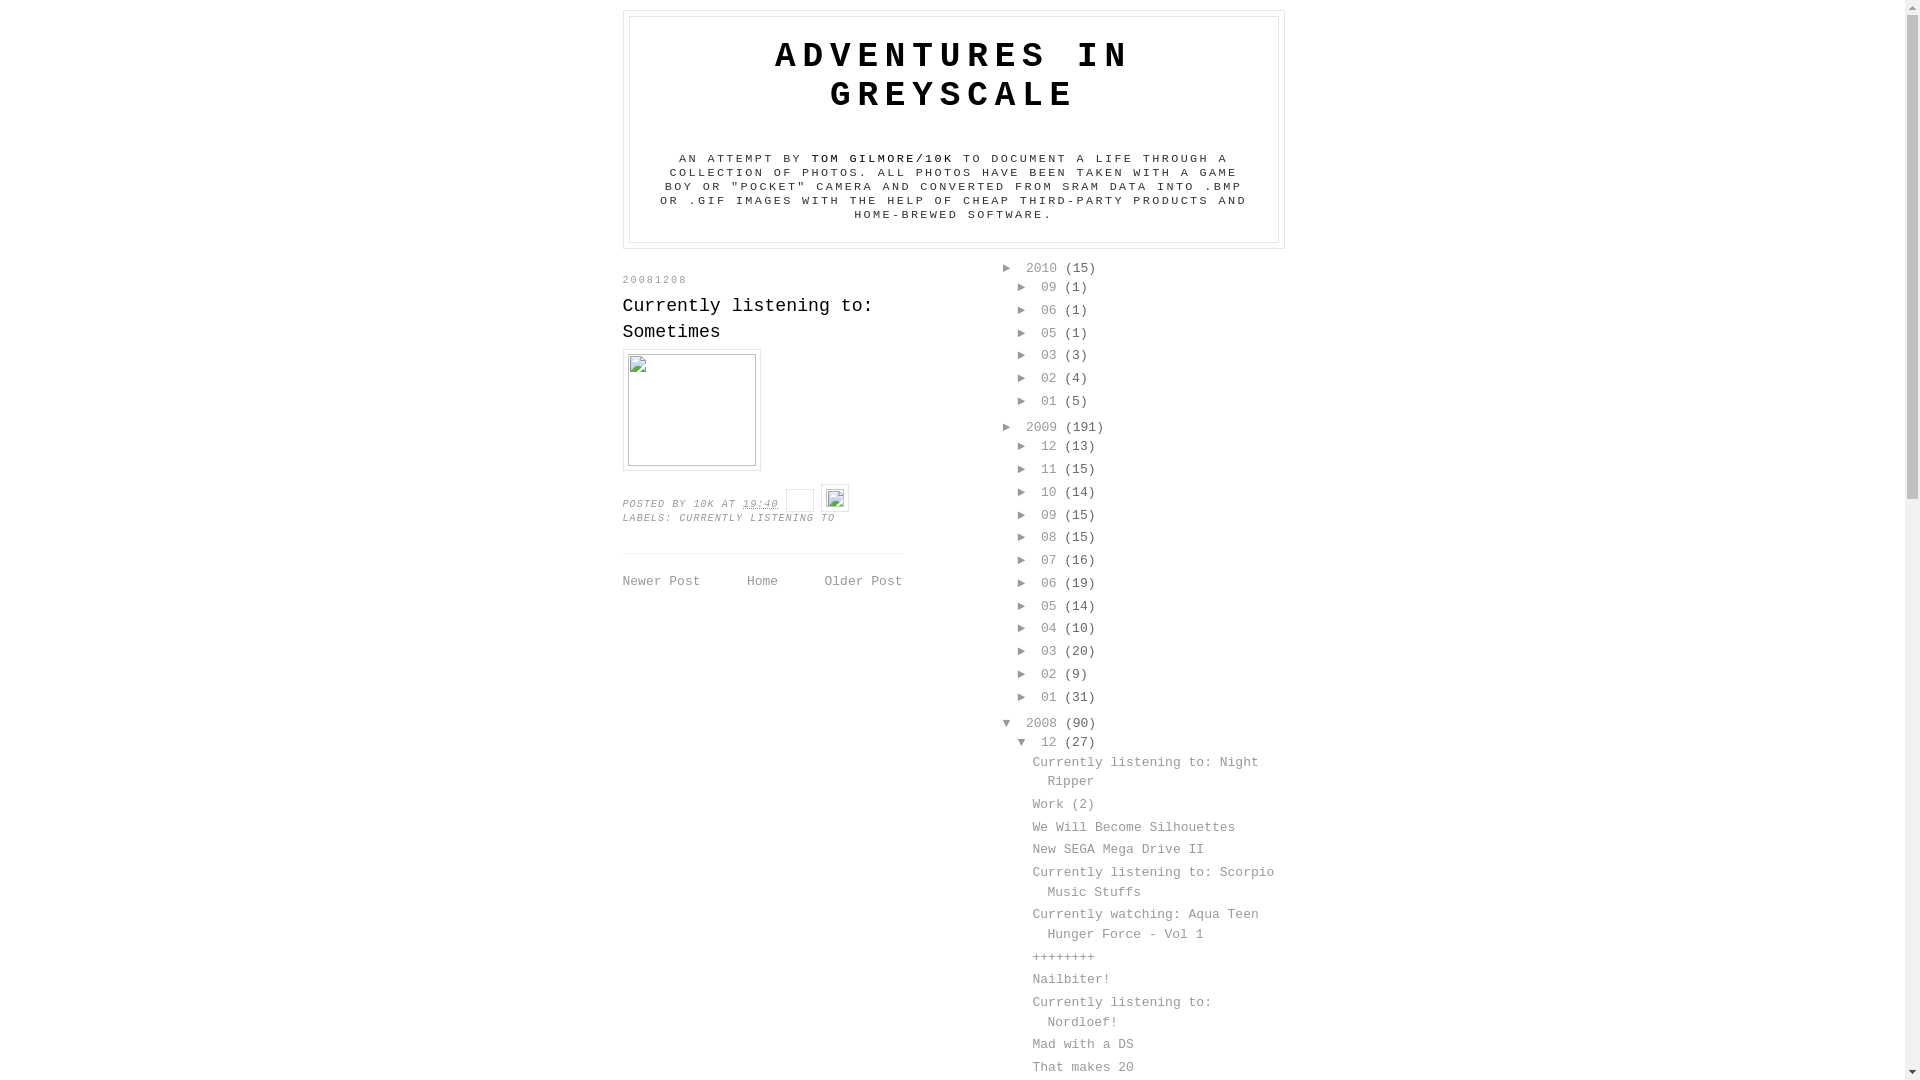  What do you see at coordinates (661, 582) in the screenshot?
I see `Newer Post` at bounding box center [661, 582].